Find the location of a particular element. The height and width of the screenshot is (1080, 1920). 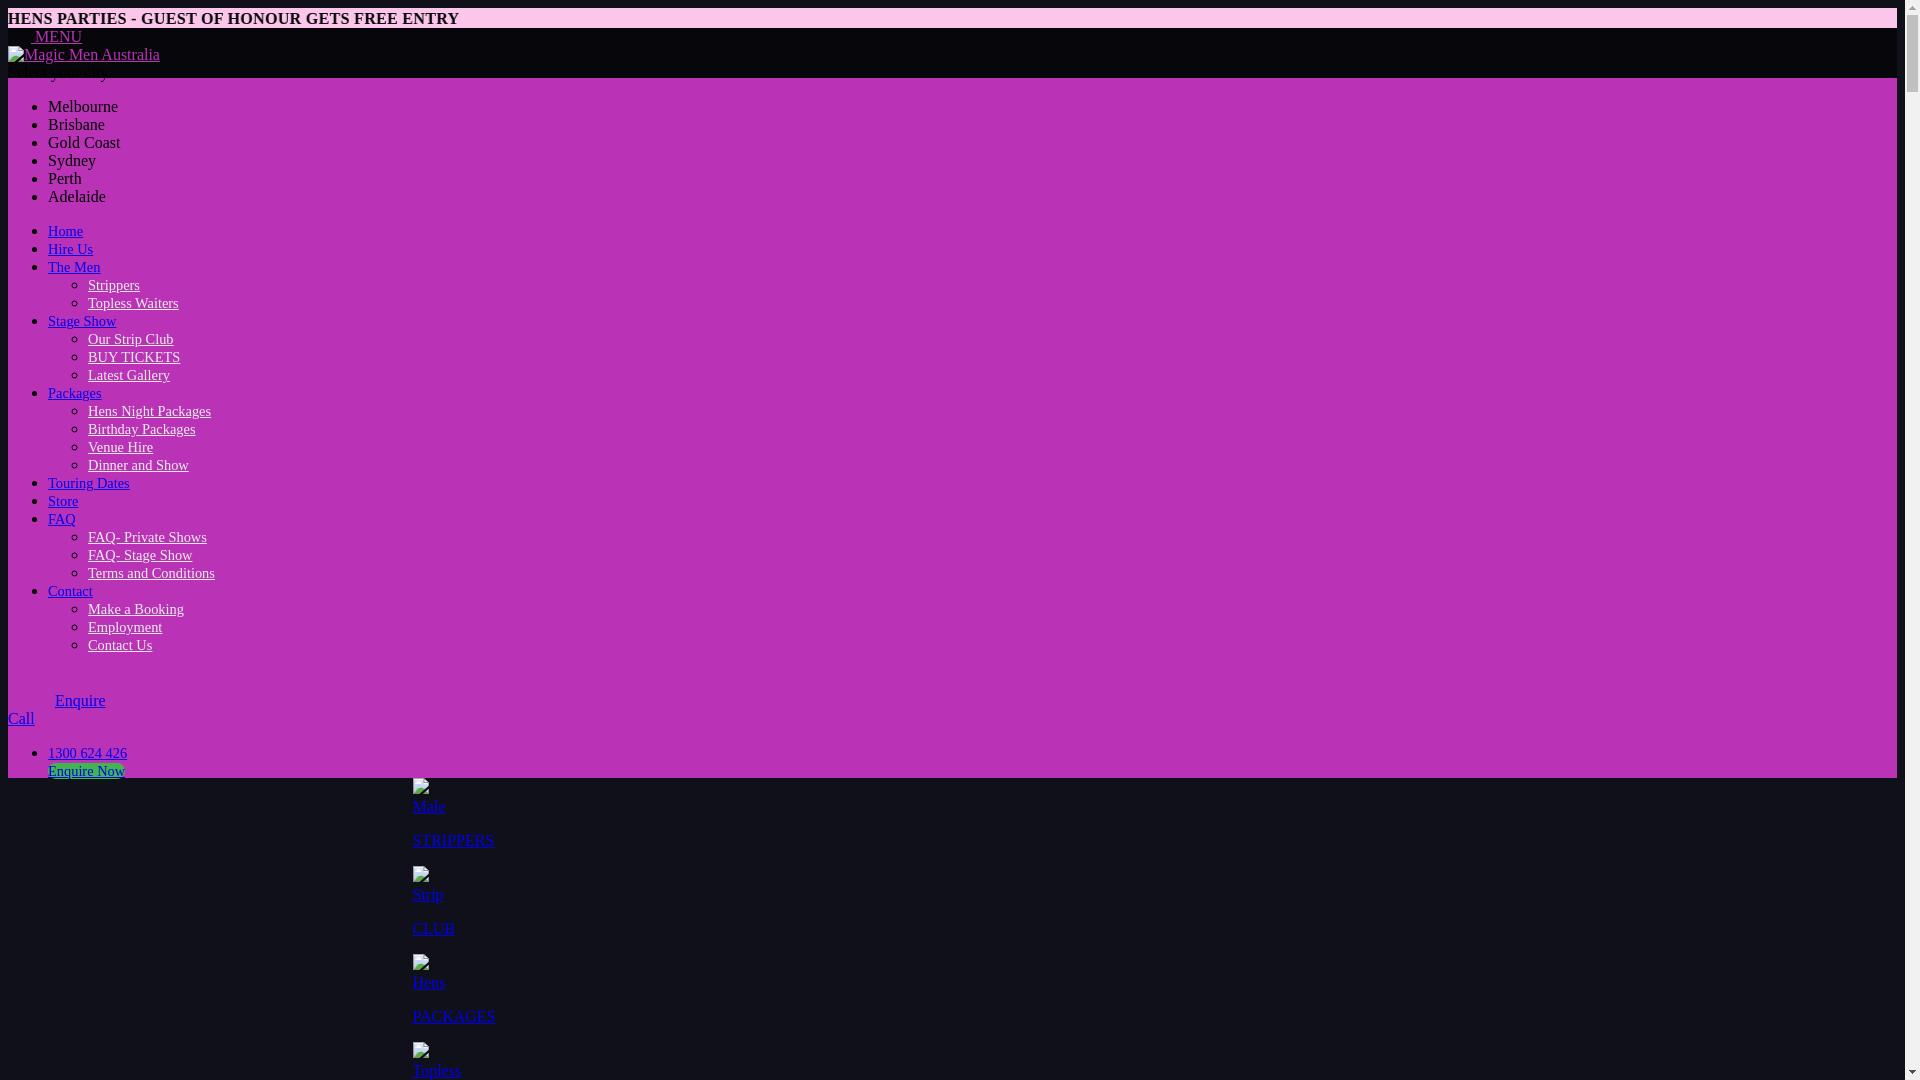

Dinner and Show is located at coordinates (138, 465).